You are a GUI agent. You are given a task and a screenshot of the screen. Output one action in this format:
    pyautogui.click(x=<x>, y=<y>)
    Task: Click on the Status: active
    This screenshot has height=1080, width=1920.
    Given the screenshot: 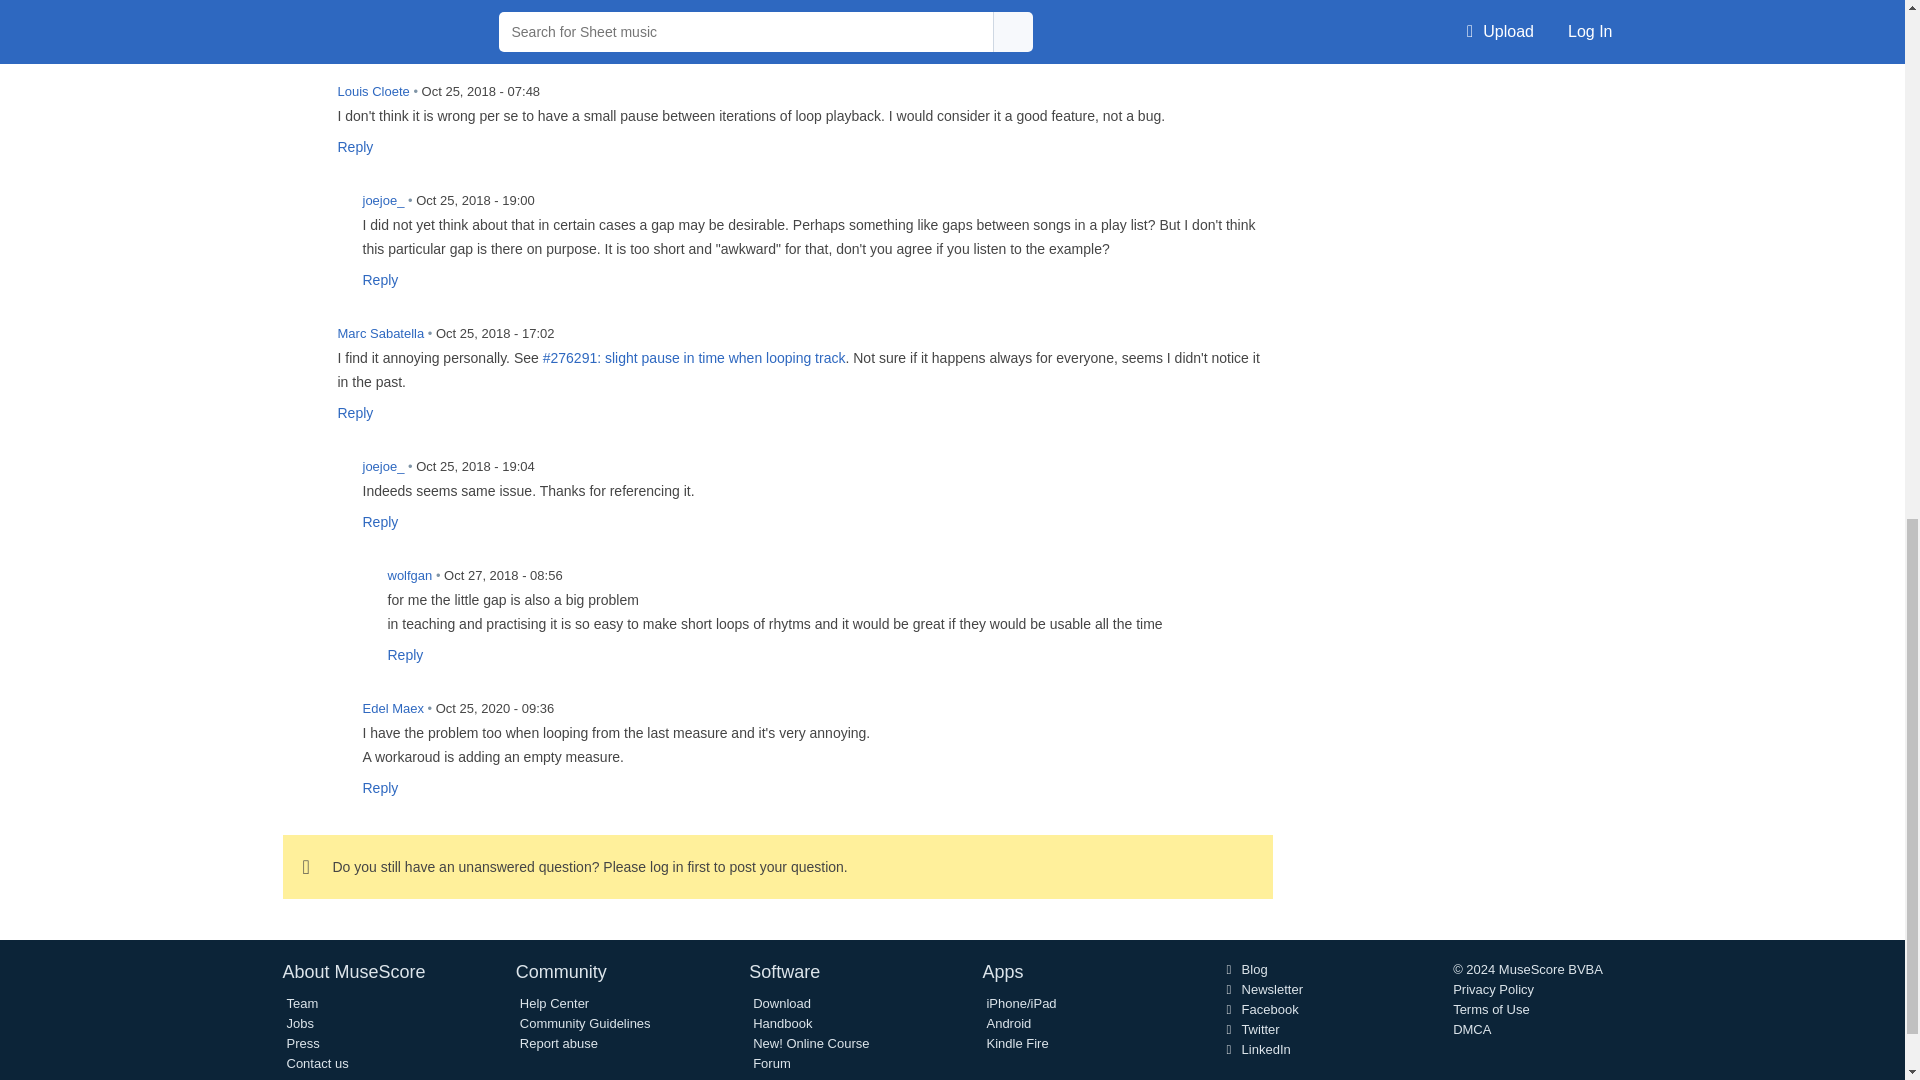 What is the action you would take?
    pyautogui.click(x=694, y=358)
    